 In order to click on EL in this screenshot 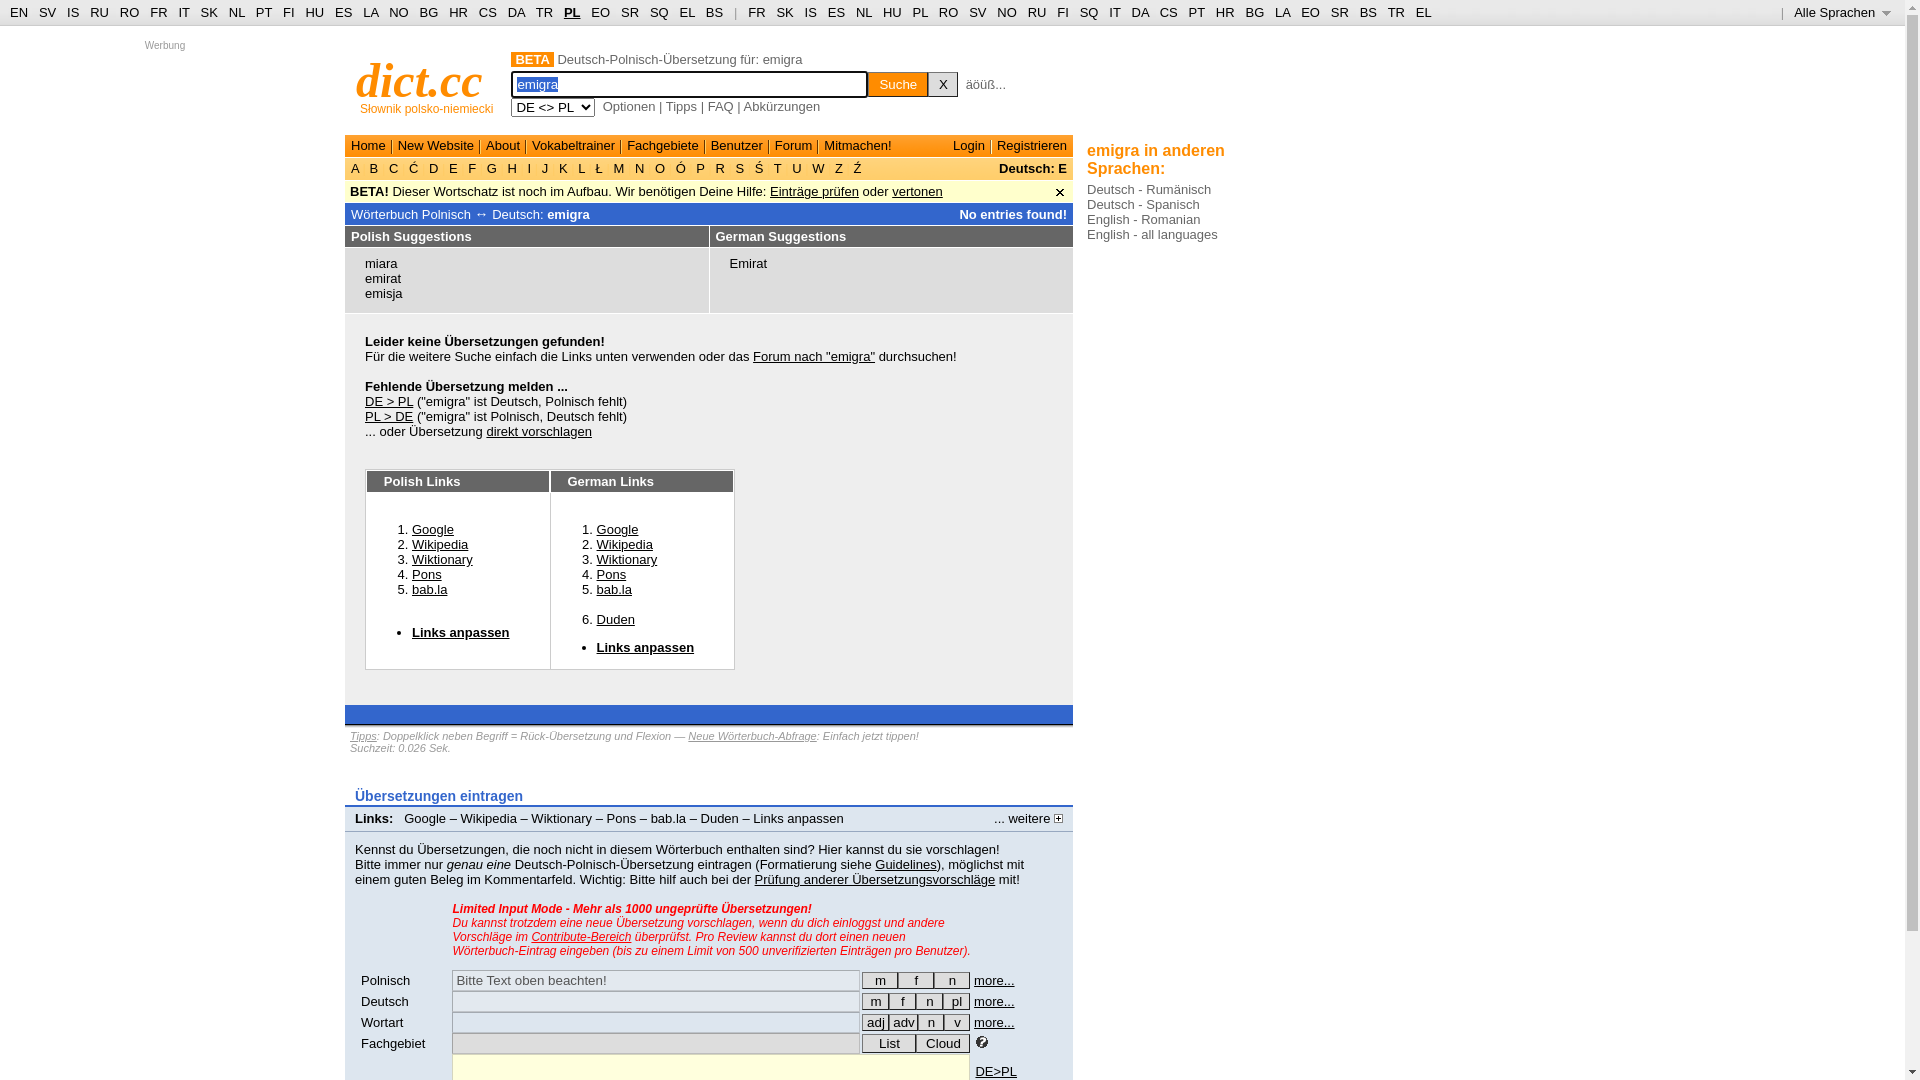, I will do `click(688, 12)`.